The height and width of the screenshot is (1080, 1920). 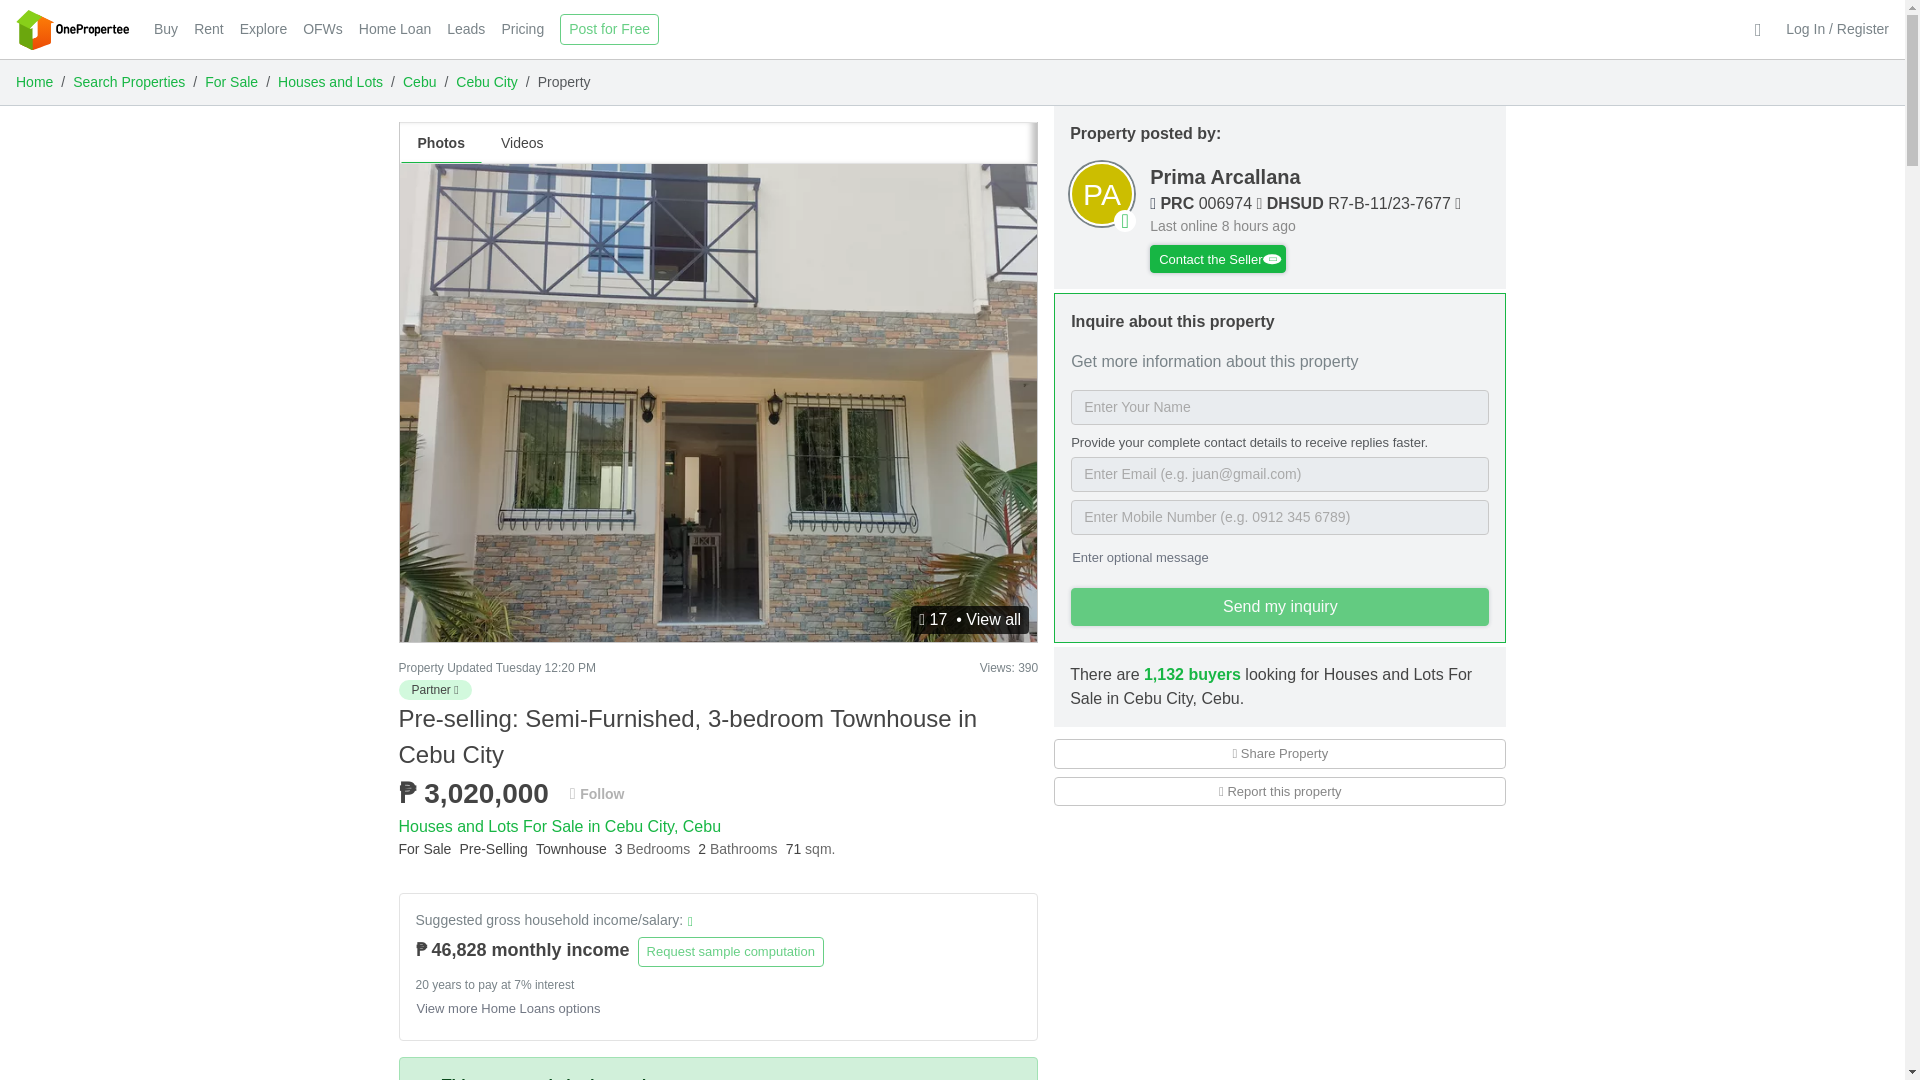 I want to click on Prima Arcallana, so click(x=1224, y=176).